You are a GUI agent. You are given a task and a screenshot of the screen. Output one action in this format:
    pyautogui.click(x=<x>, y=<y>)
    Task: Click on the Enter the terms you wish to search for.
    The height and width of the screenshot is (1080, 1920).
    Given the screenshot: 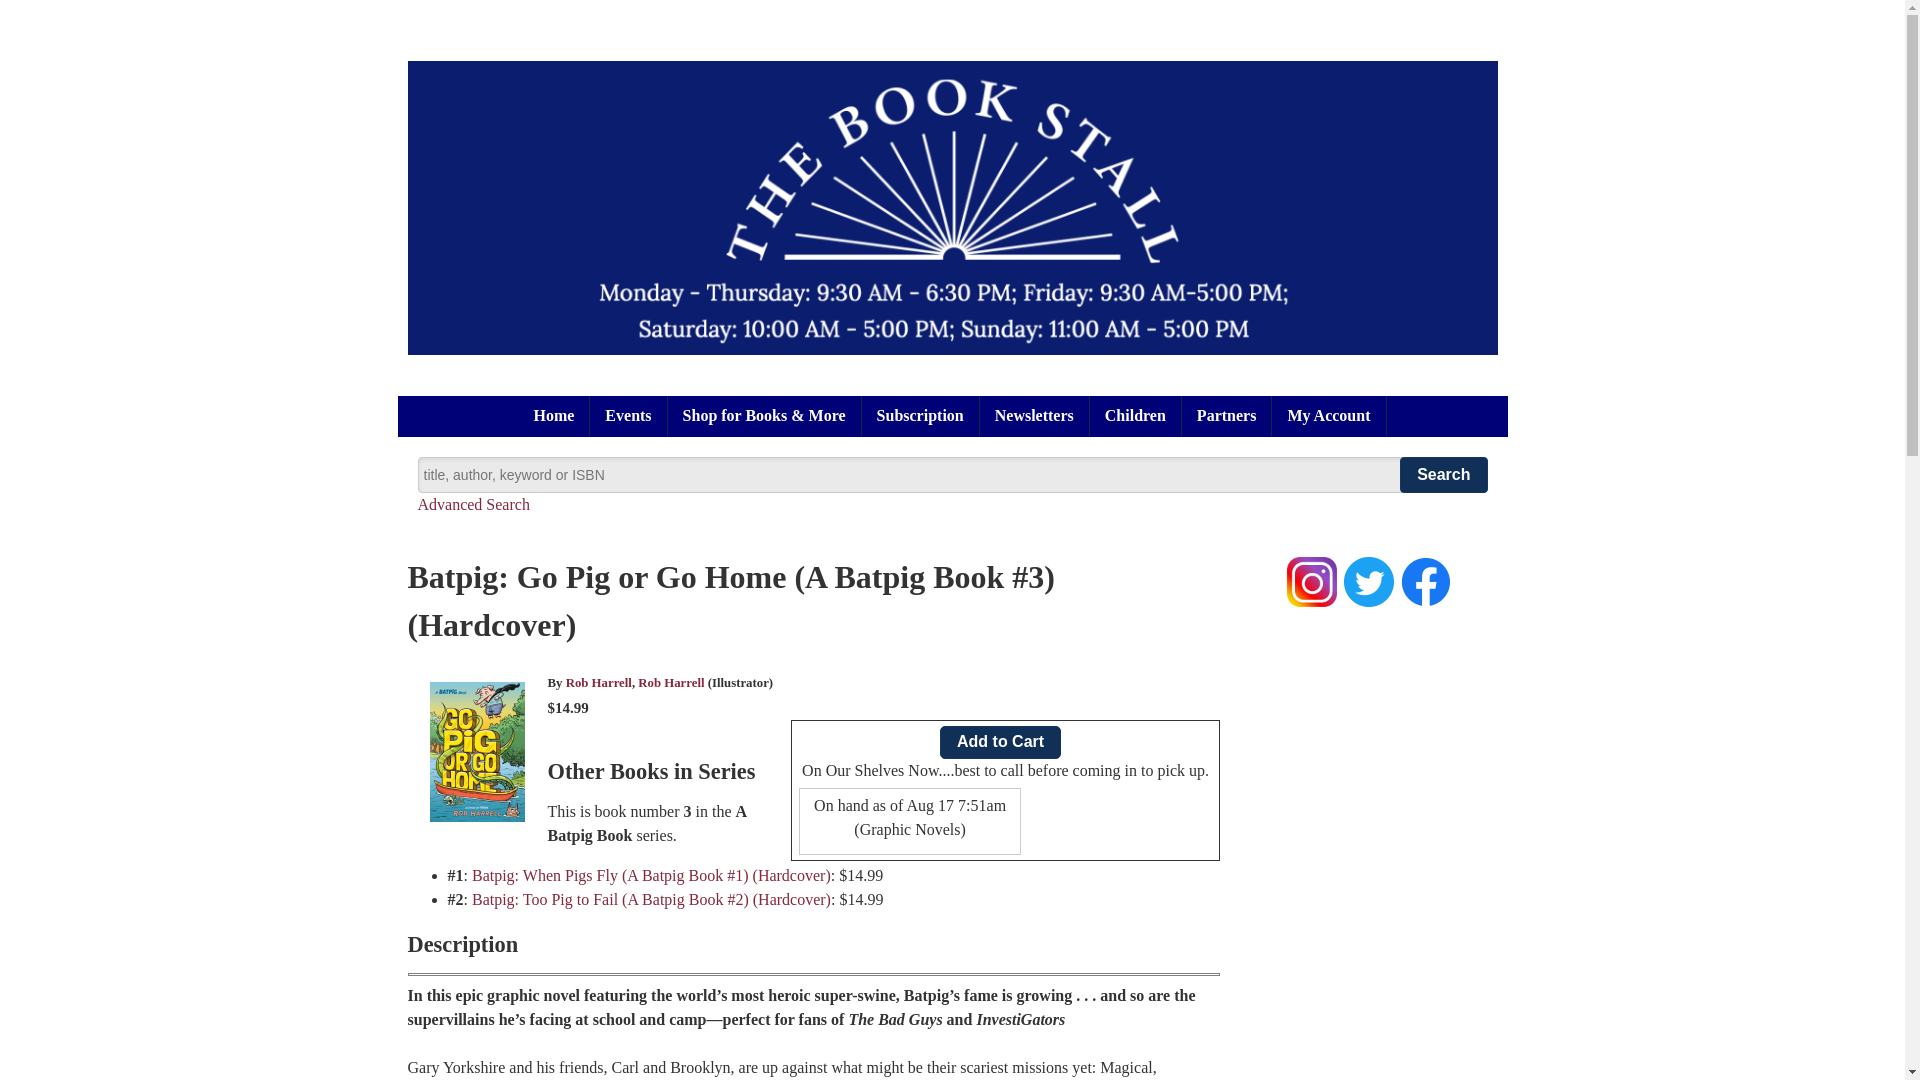 What is the action you would take?
    pyautogui.click(x=952, y=474)
    